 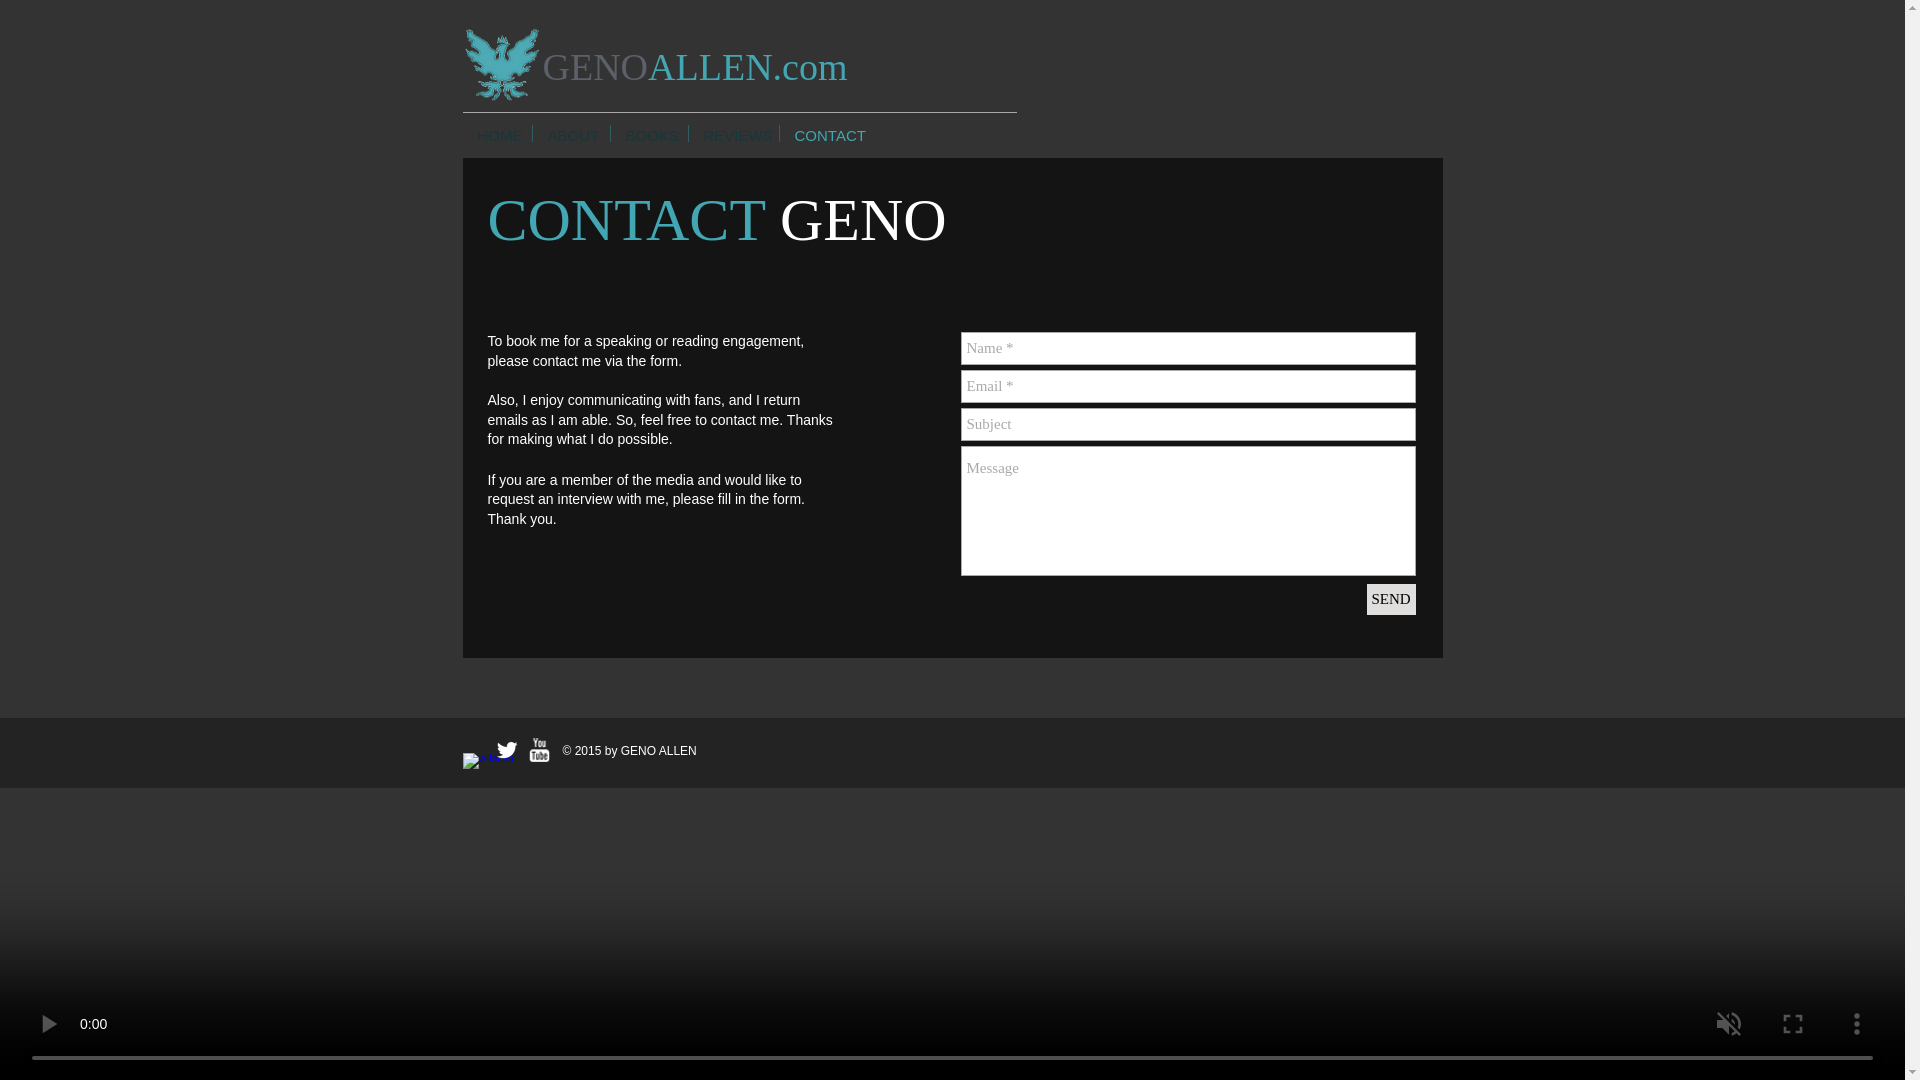 What do you see at coordinates (1390, 599) in the screenshot?
I see `SEND` at bounding box center [1390, 599].